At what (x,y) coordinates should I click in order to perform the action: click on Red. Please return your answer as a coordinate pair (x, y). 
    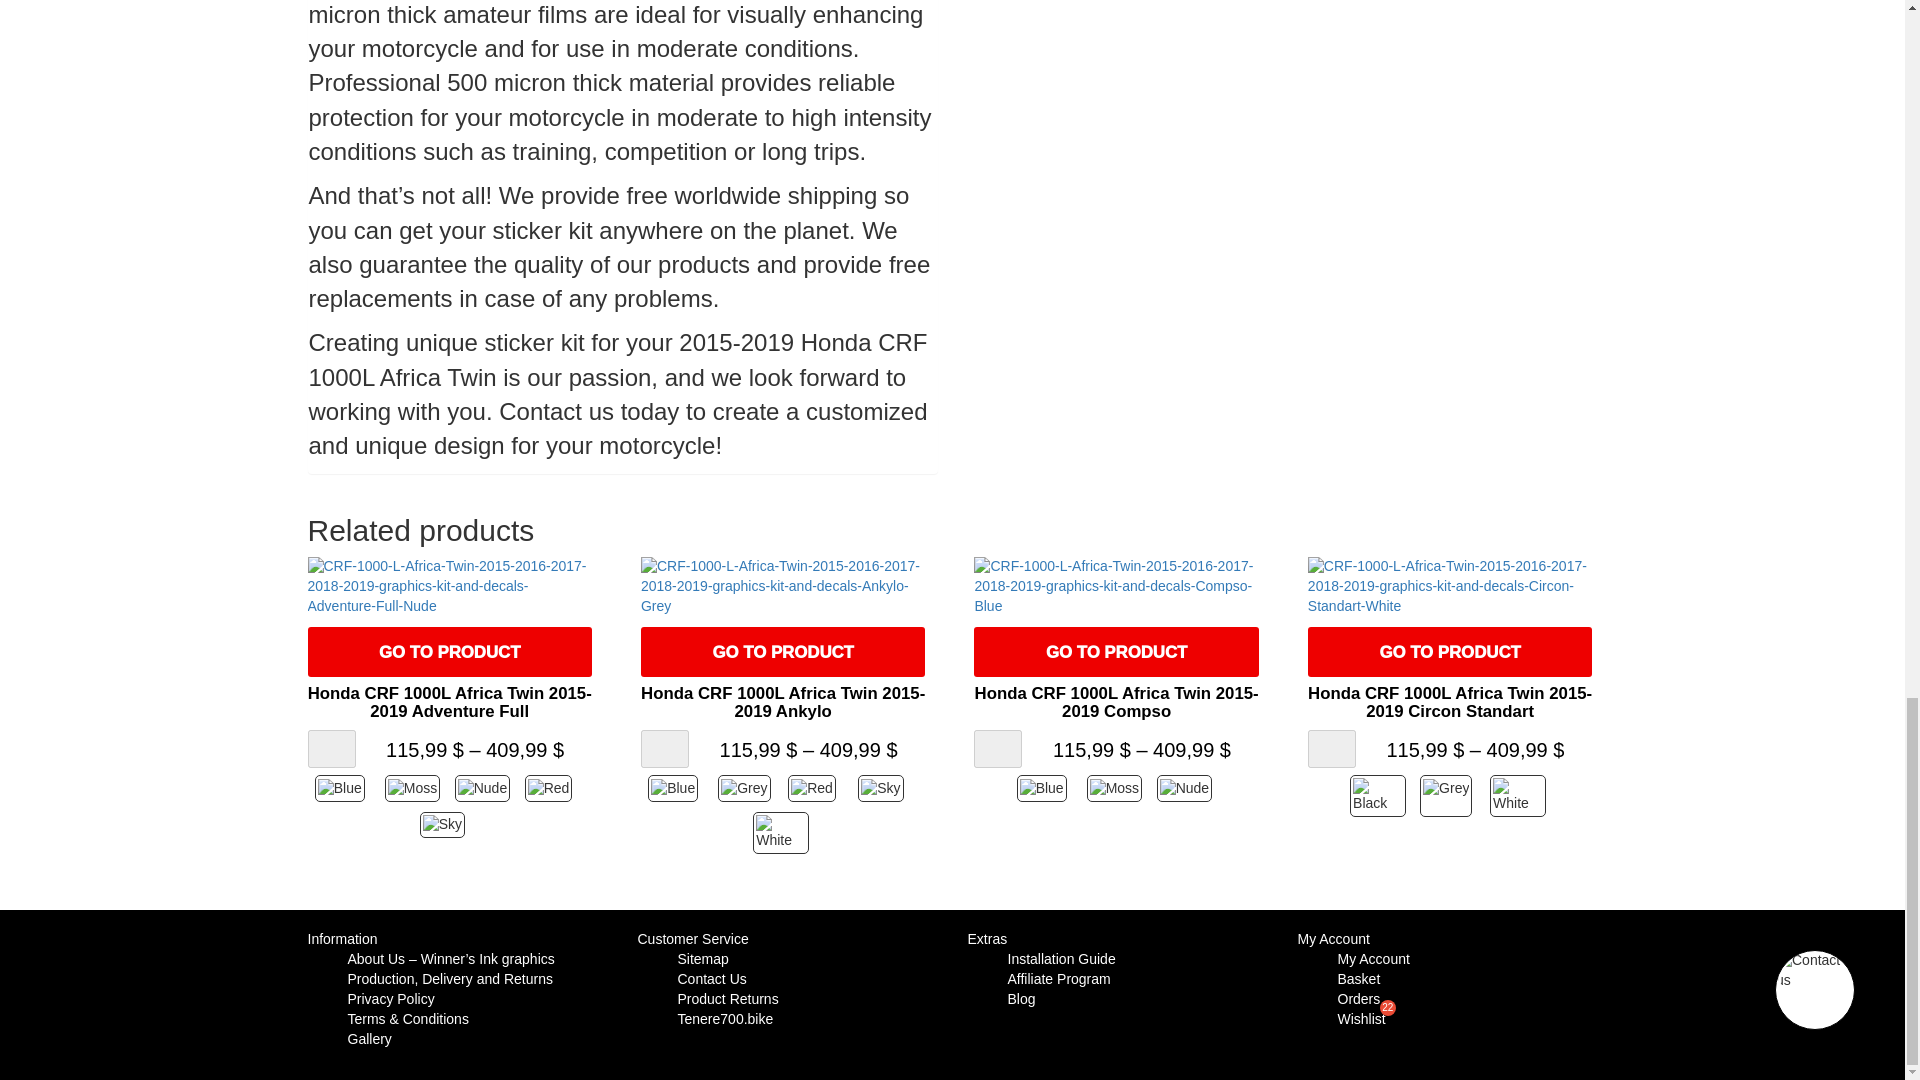
    Looking at the image, I should click on (554, 788).